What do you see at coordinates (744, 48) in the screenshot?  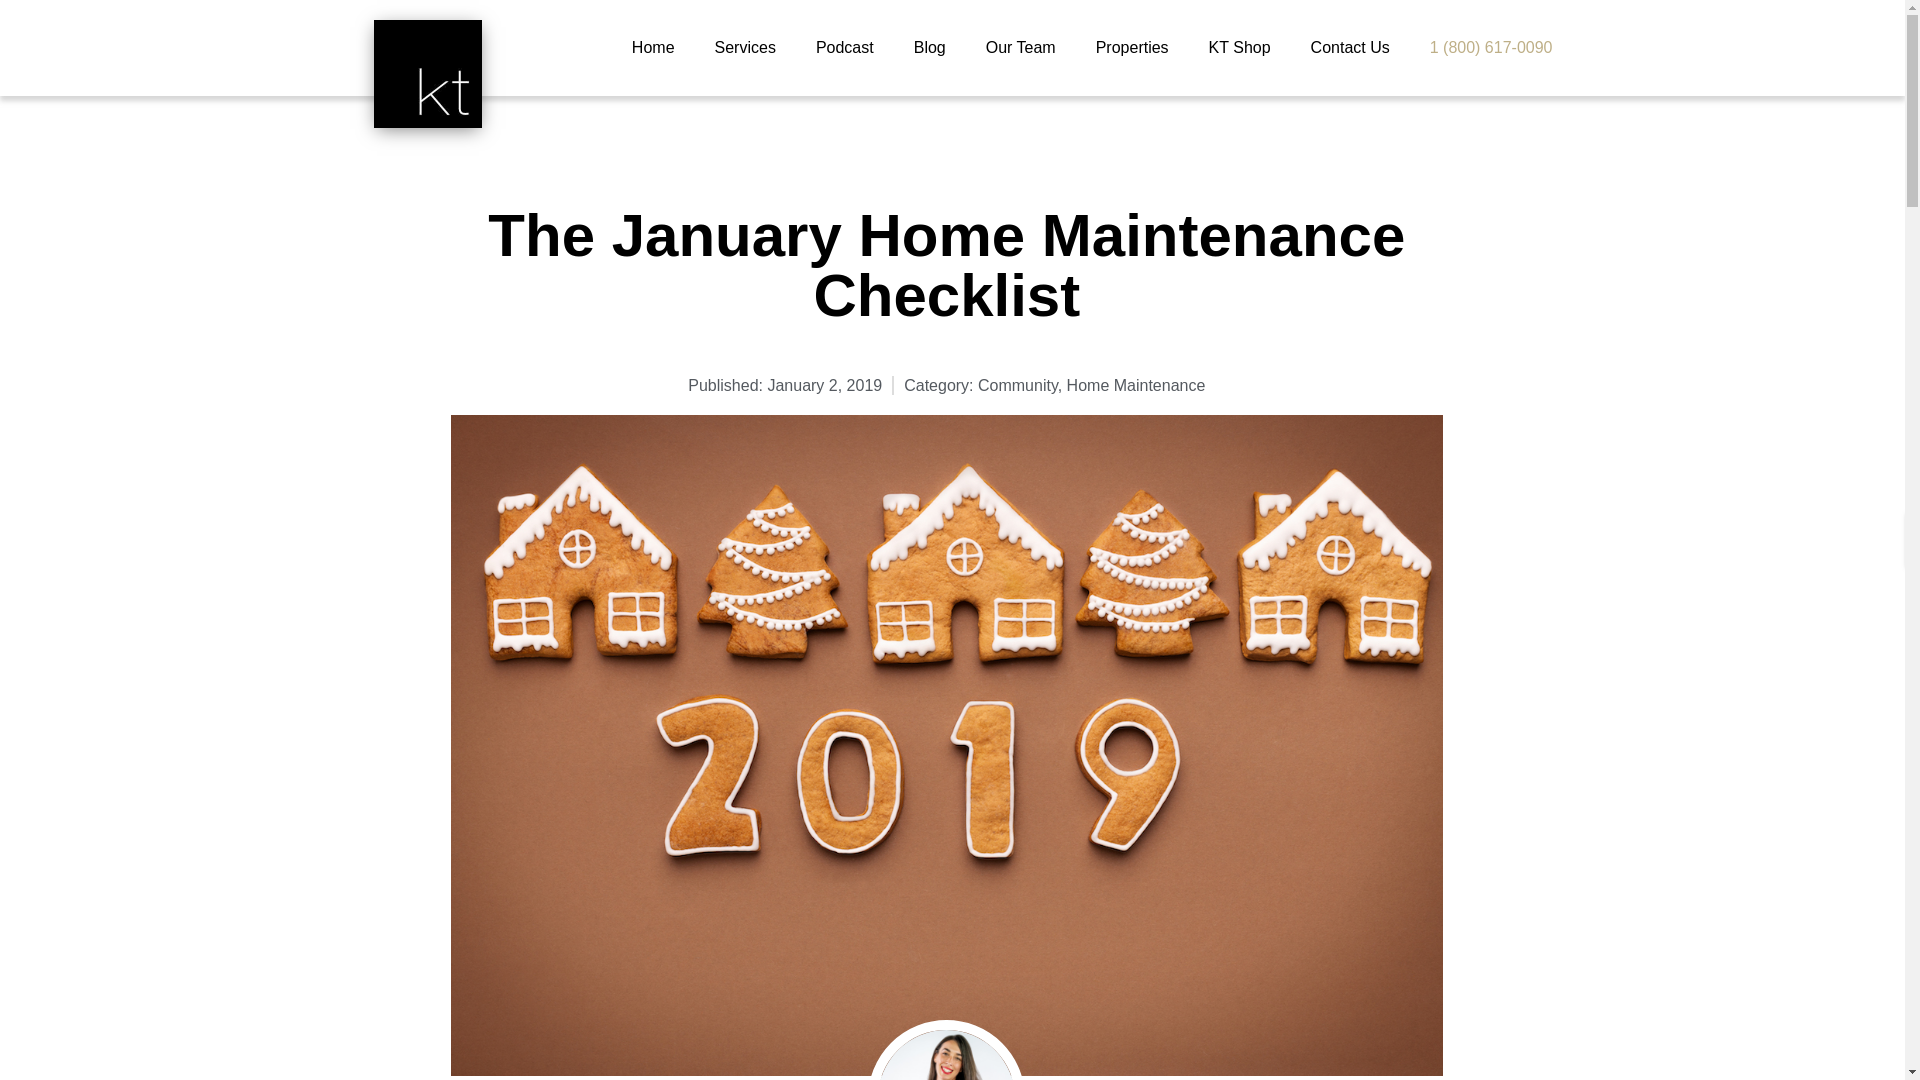 I see `Services` at bounding box center [744, 48].